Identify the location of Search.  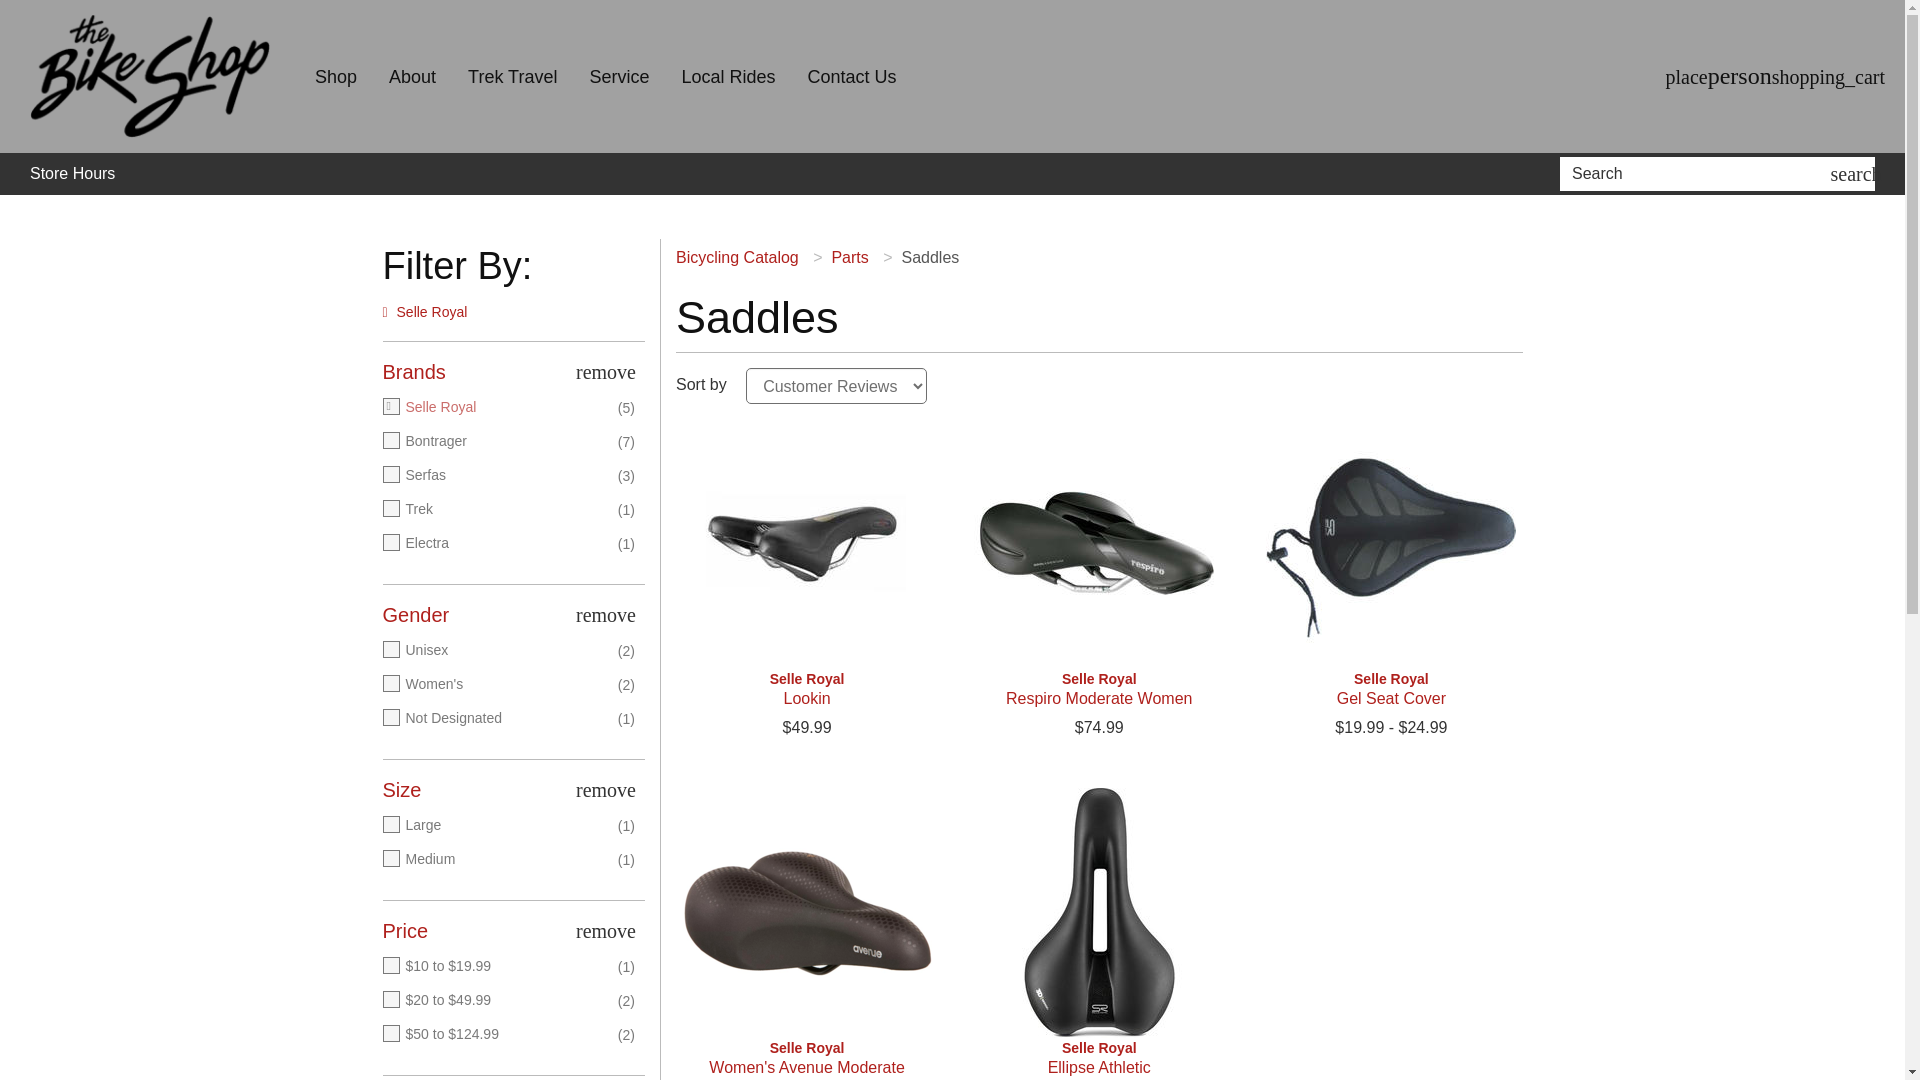
(1698, 174).